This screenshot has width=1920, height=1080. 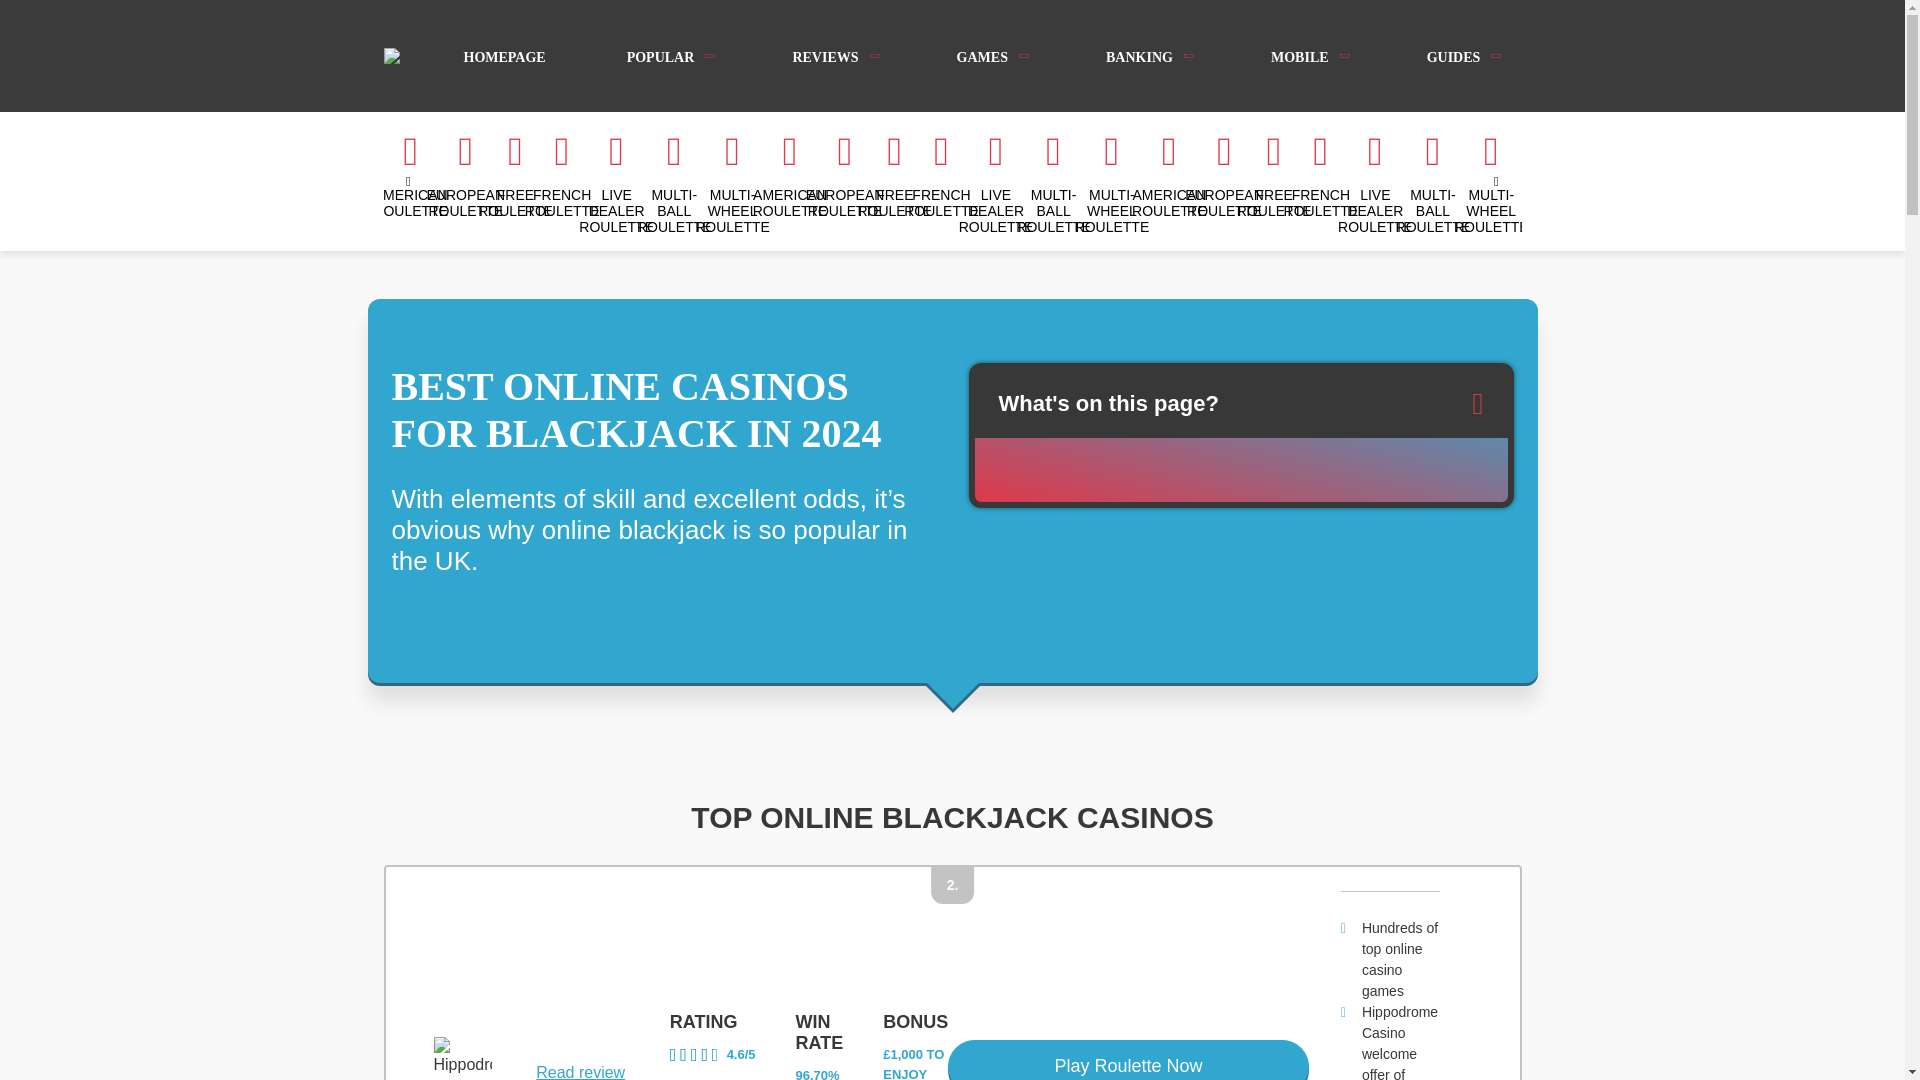 I want to click on Hippodrome logo, so click(x=462, y=1058).